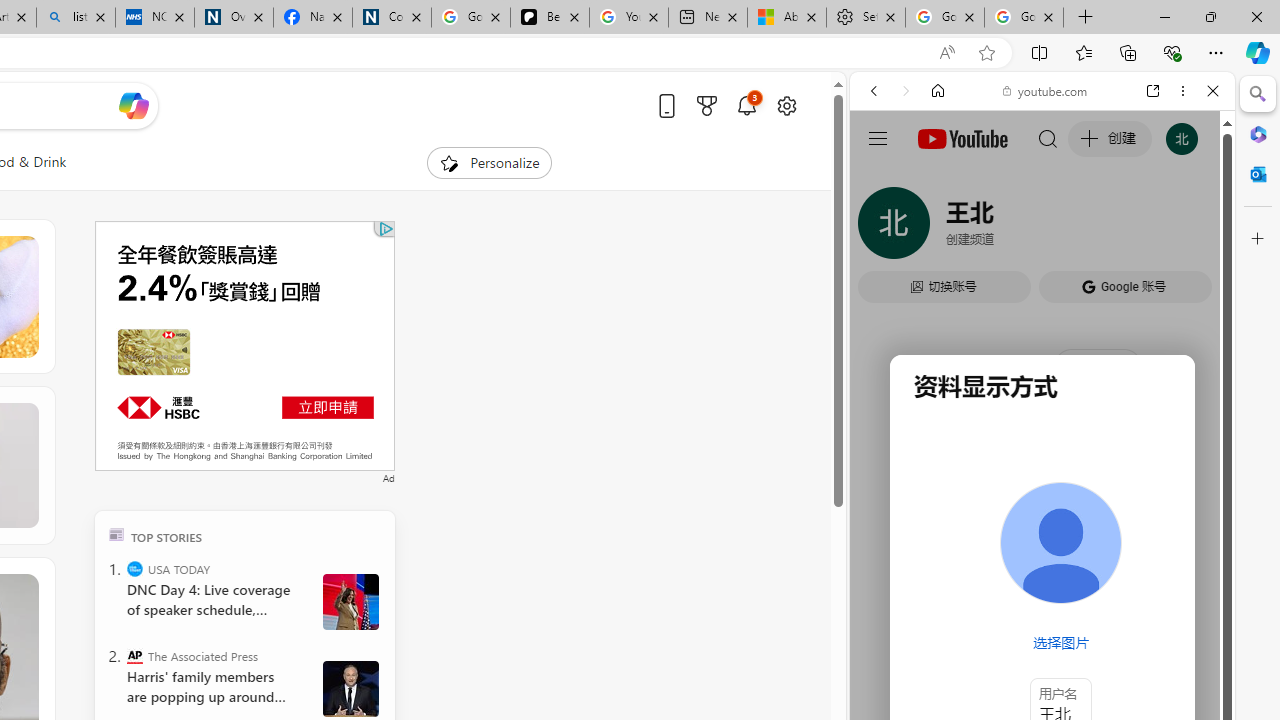 Image resolution: width=1280 pixels, height=720 pixels. Describe the element at coordinates (1258, 174) in the screenshot. I see `Close Outlook pane` at that location.